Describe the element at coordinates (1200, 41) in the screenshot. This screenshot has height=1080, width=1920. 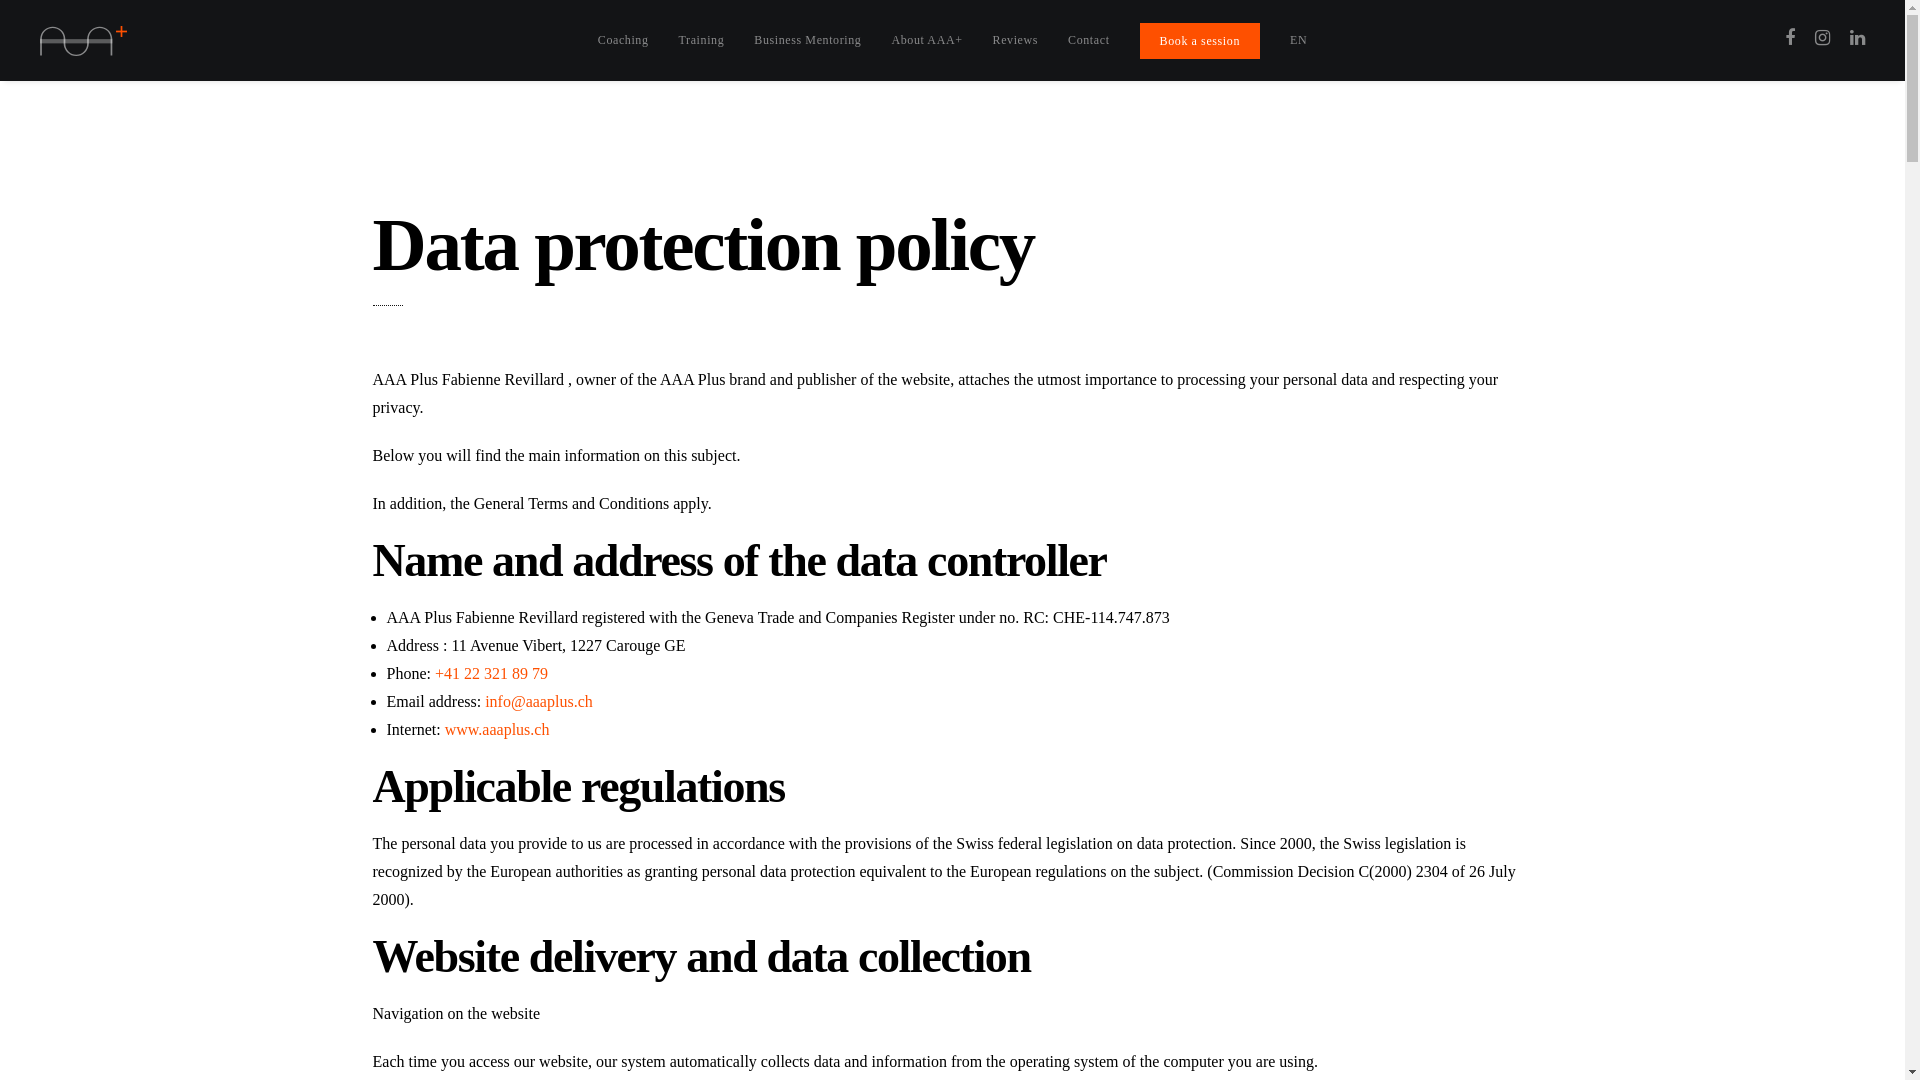
I see `Book a session` at that location.